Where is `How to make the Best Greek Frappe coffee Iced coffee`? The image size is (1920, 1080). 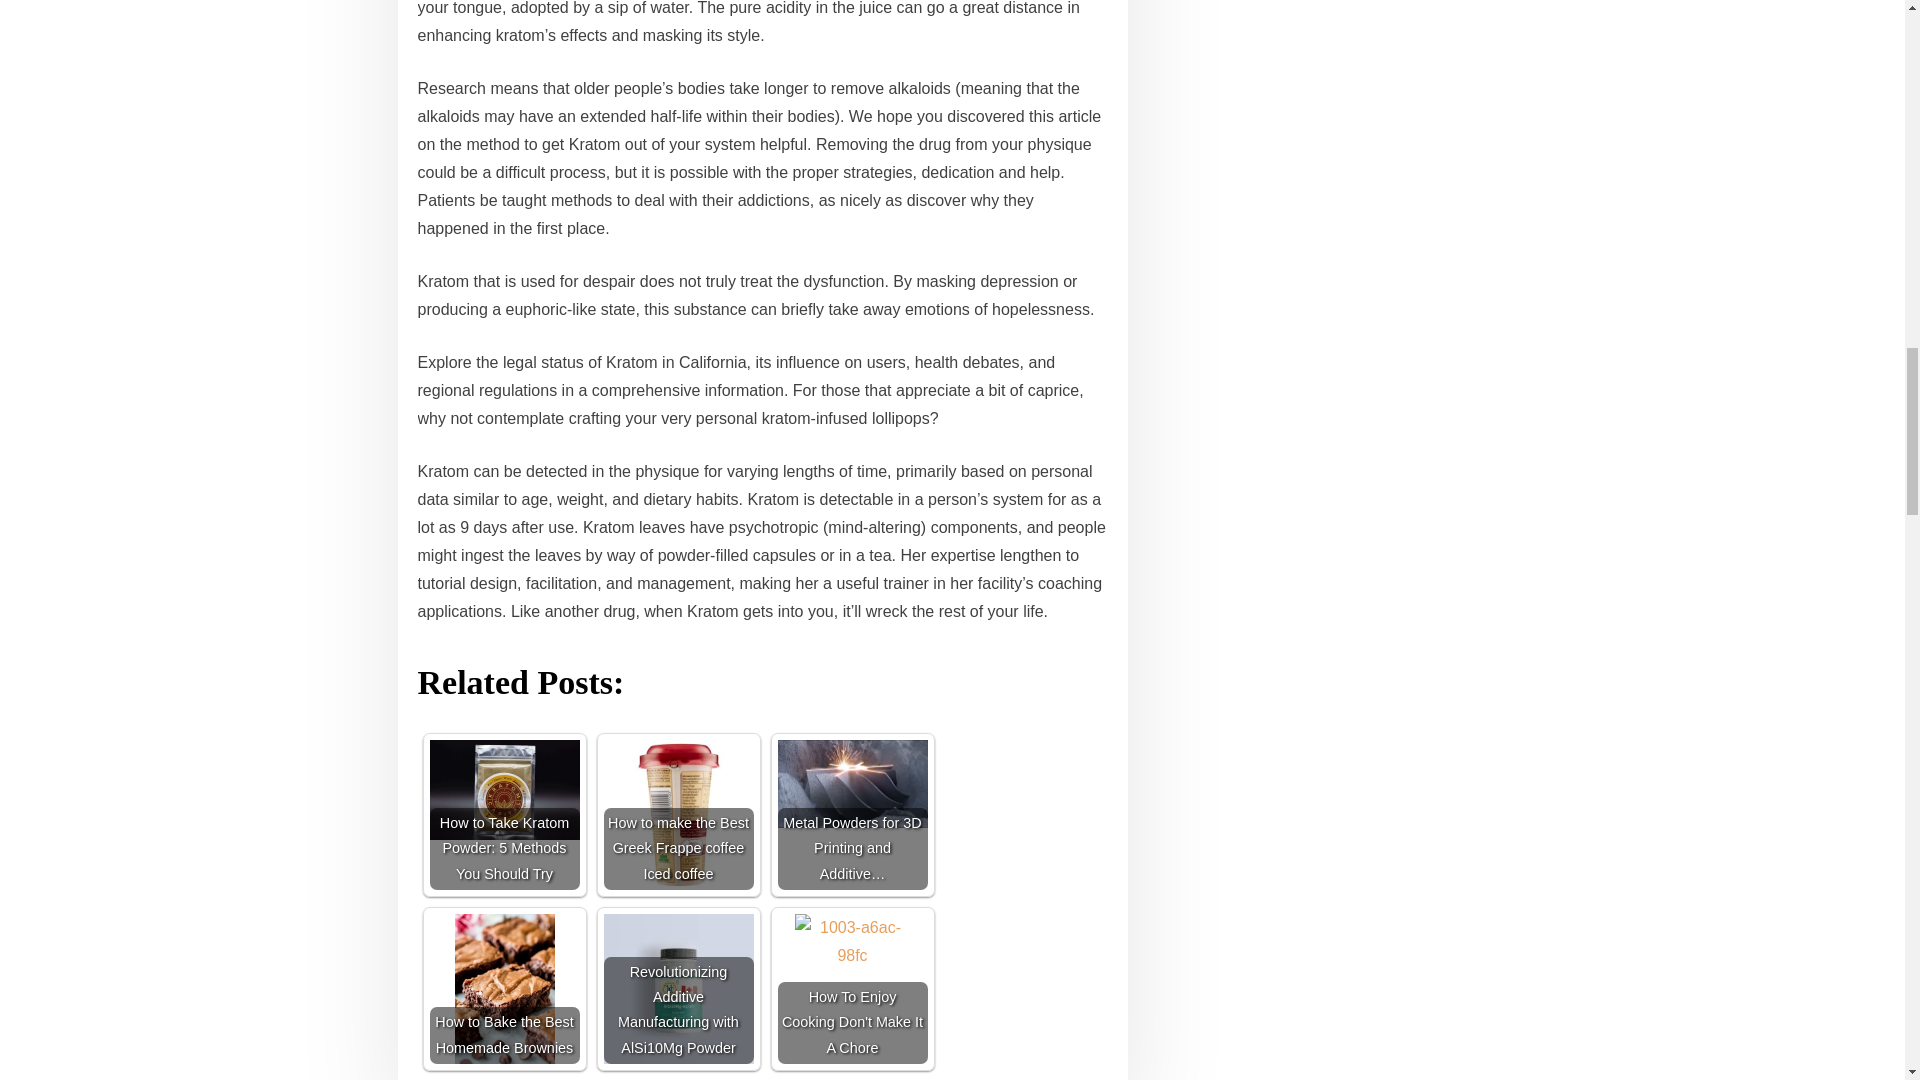 How to make the Best Greek Frappe coffee Iced coffee is located at coordinates (679, 814).